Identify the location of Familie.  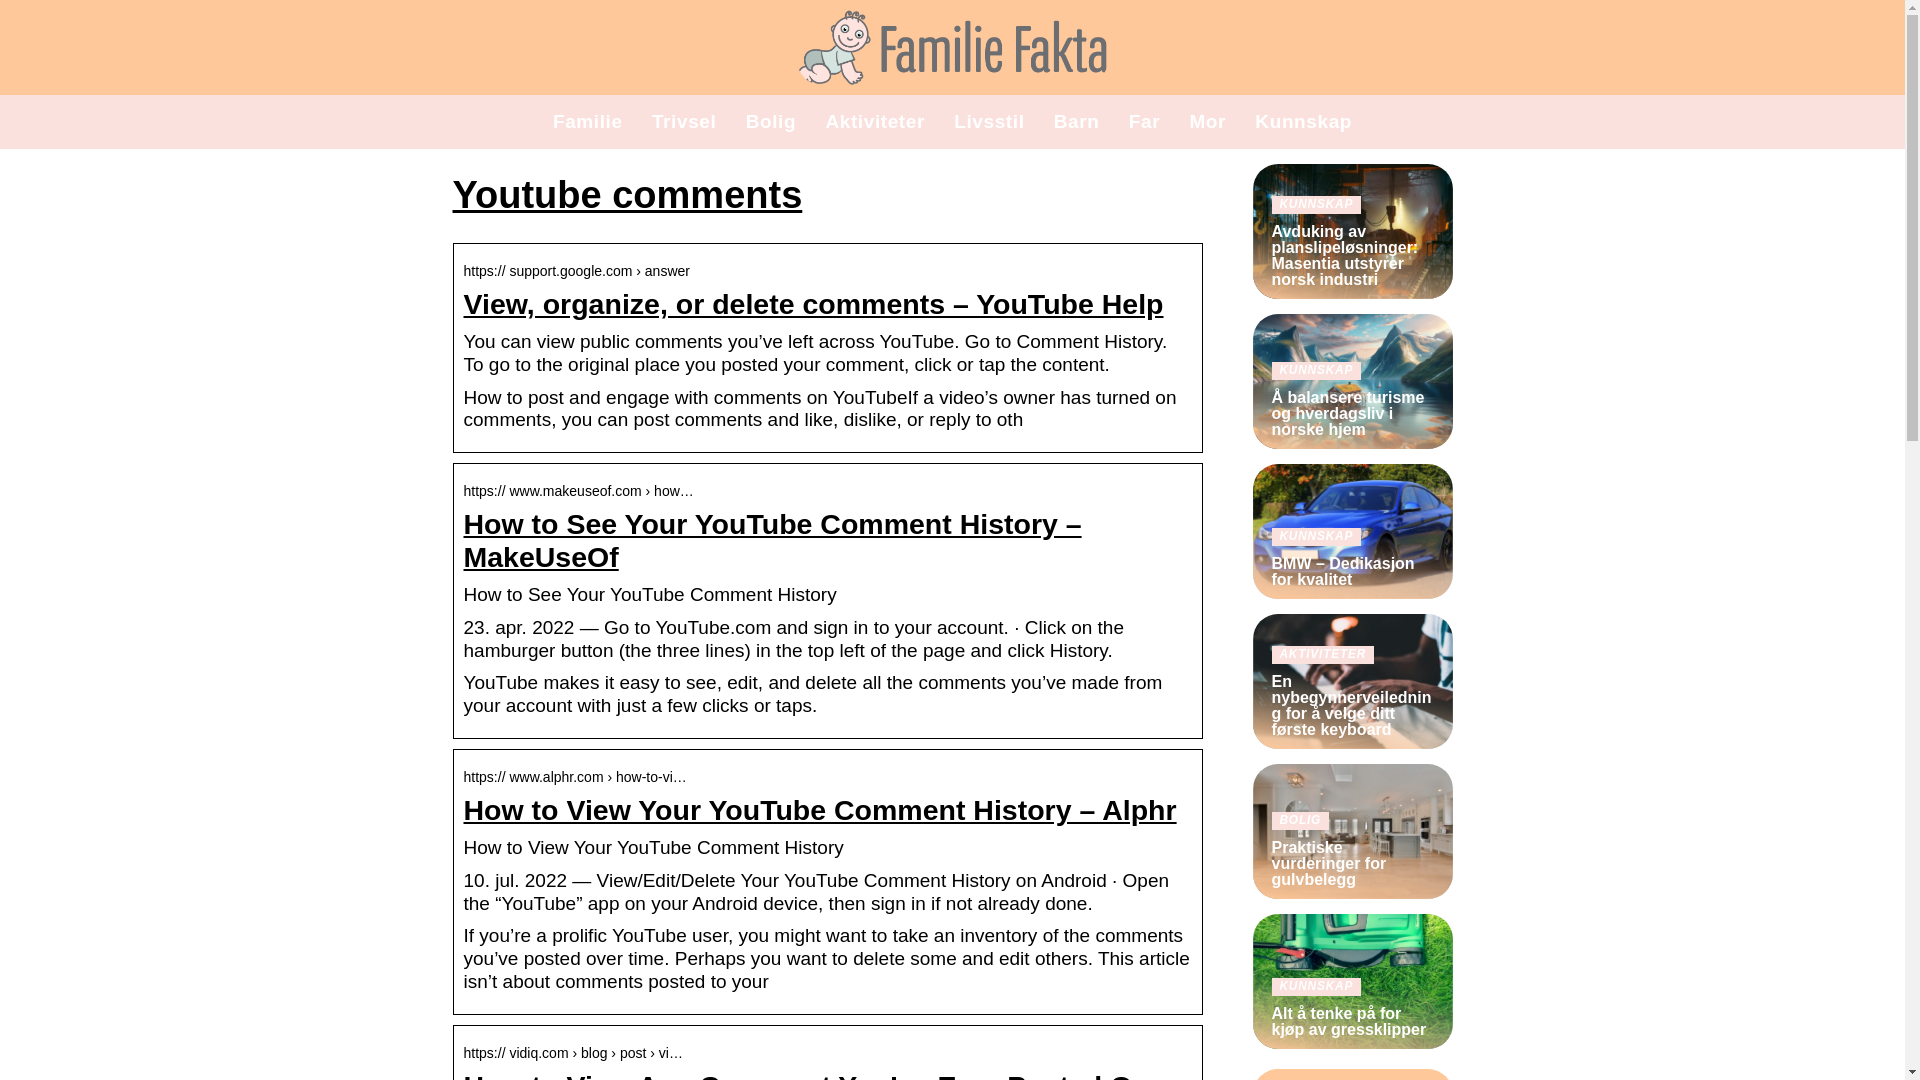
(587, 121).